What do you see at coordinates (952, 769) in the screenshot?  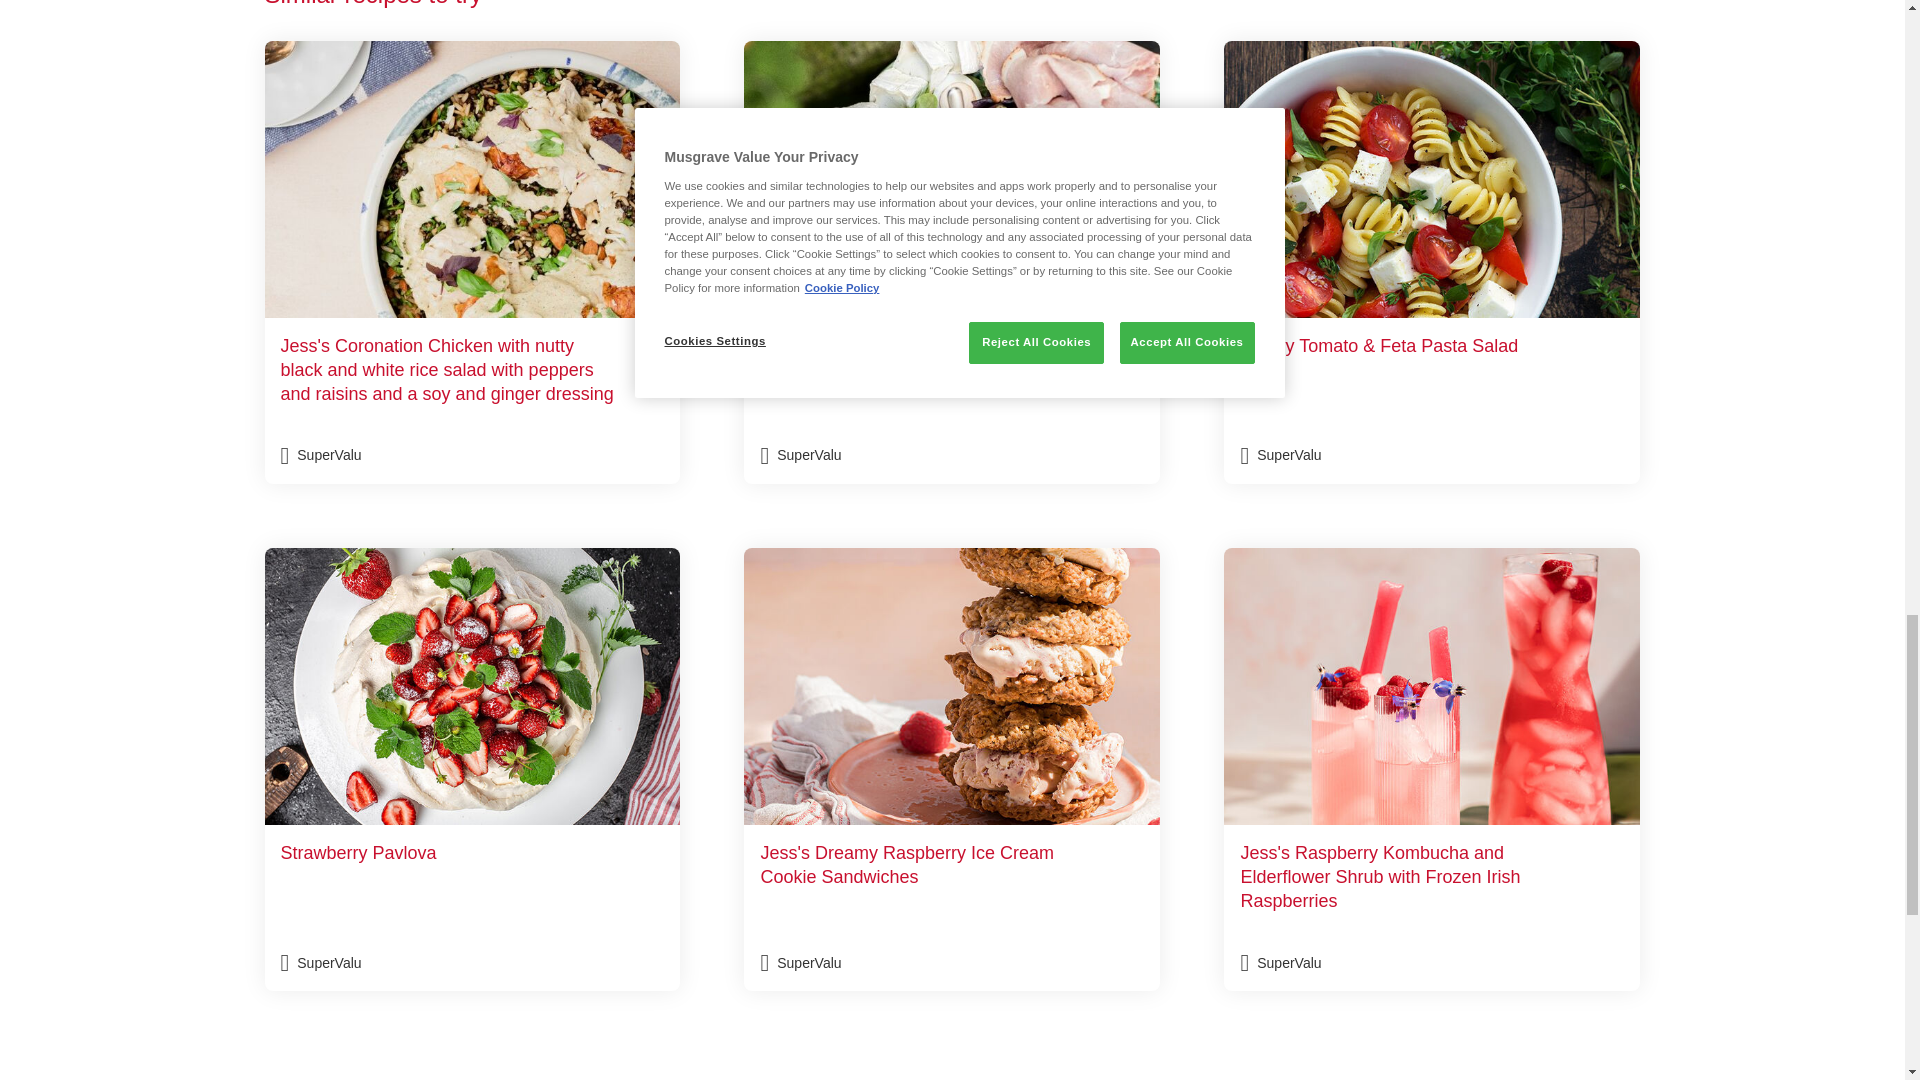 I see `Jess's Dreamy Raspberry Ice Cream Cookie Sandwiches ` at bounding box center [952, 769].